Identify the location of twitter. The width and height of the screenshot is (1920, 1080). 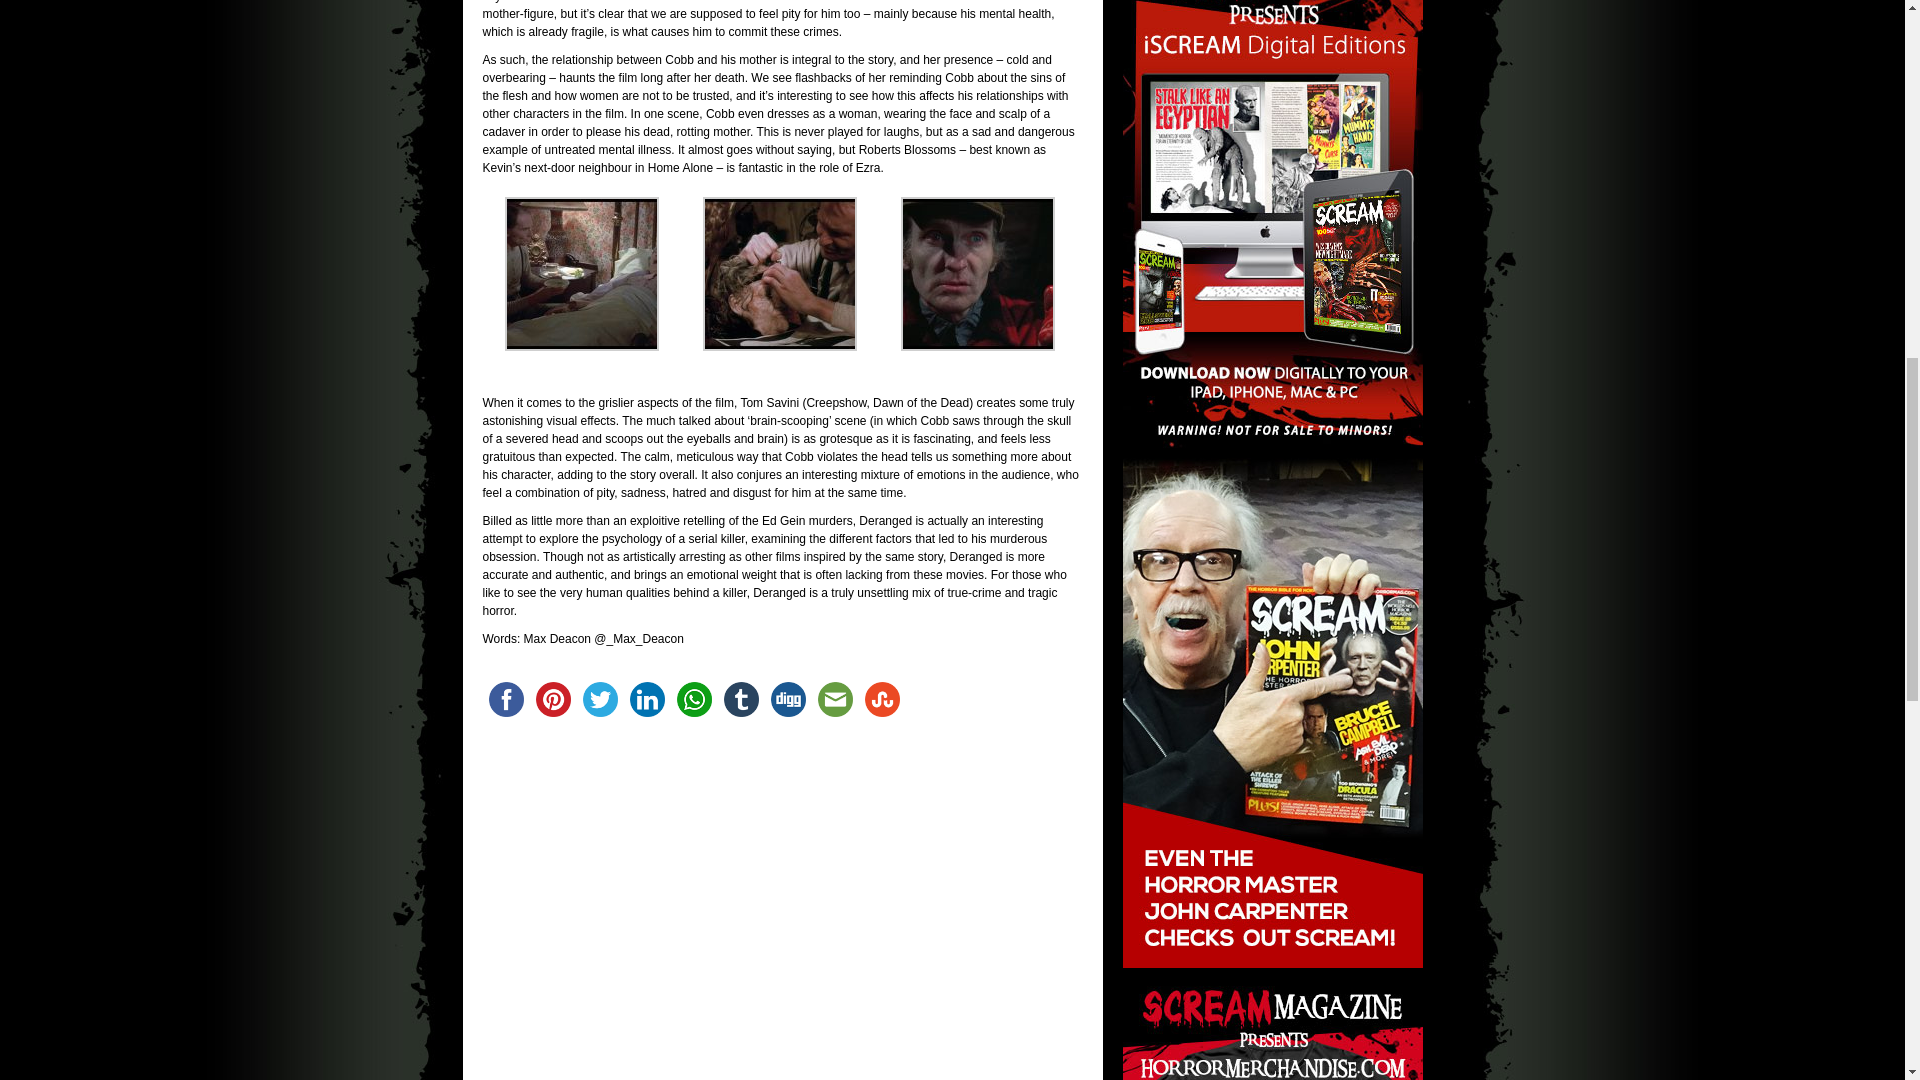
(599, 699).